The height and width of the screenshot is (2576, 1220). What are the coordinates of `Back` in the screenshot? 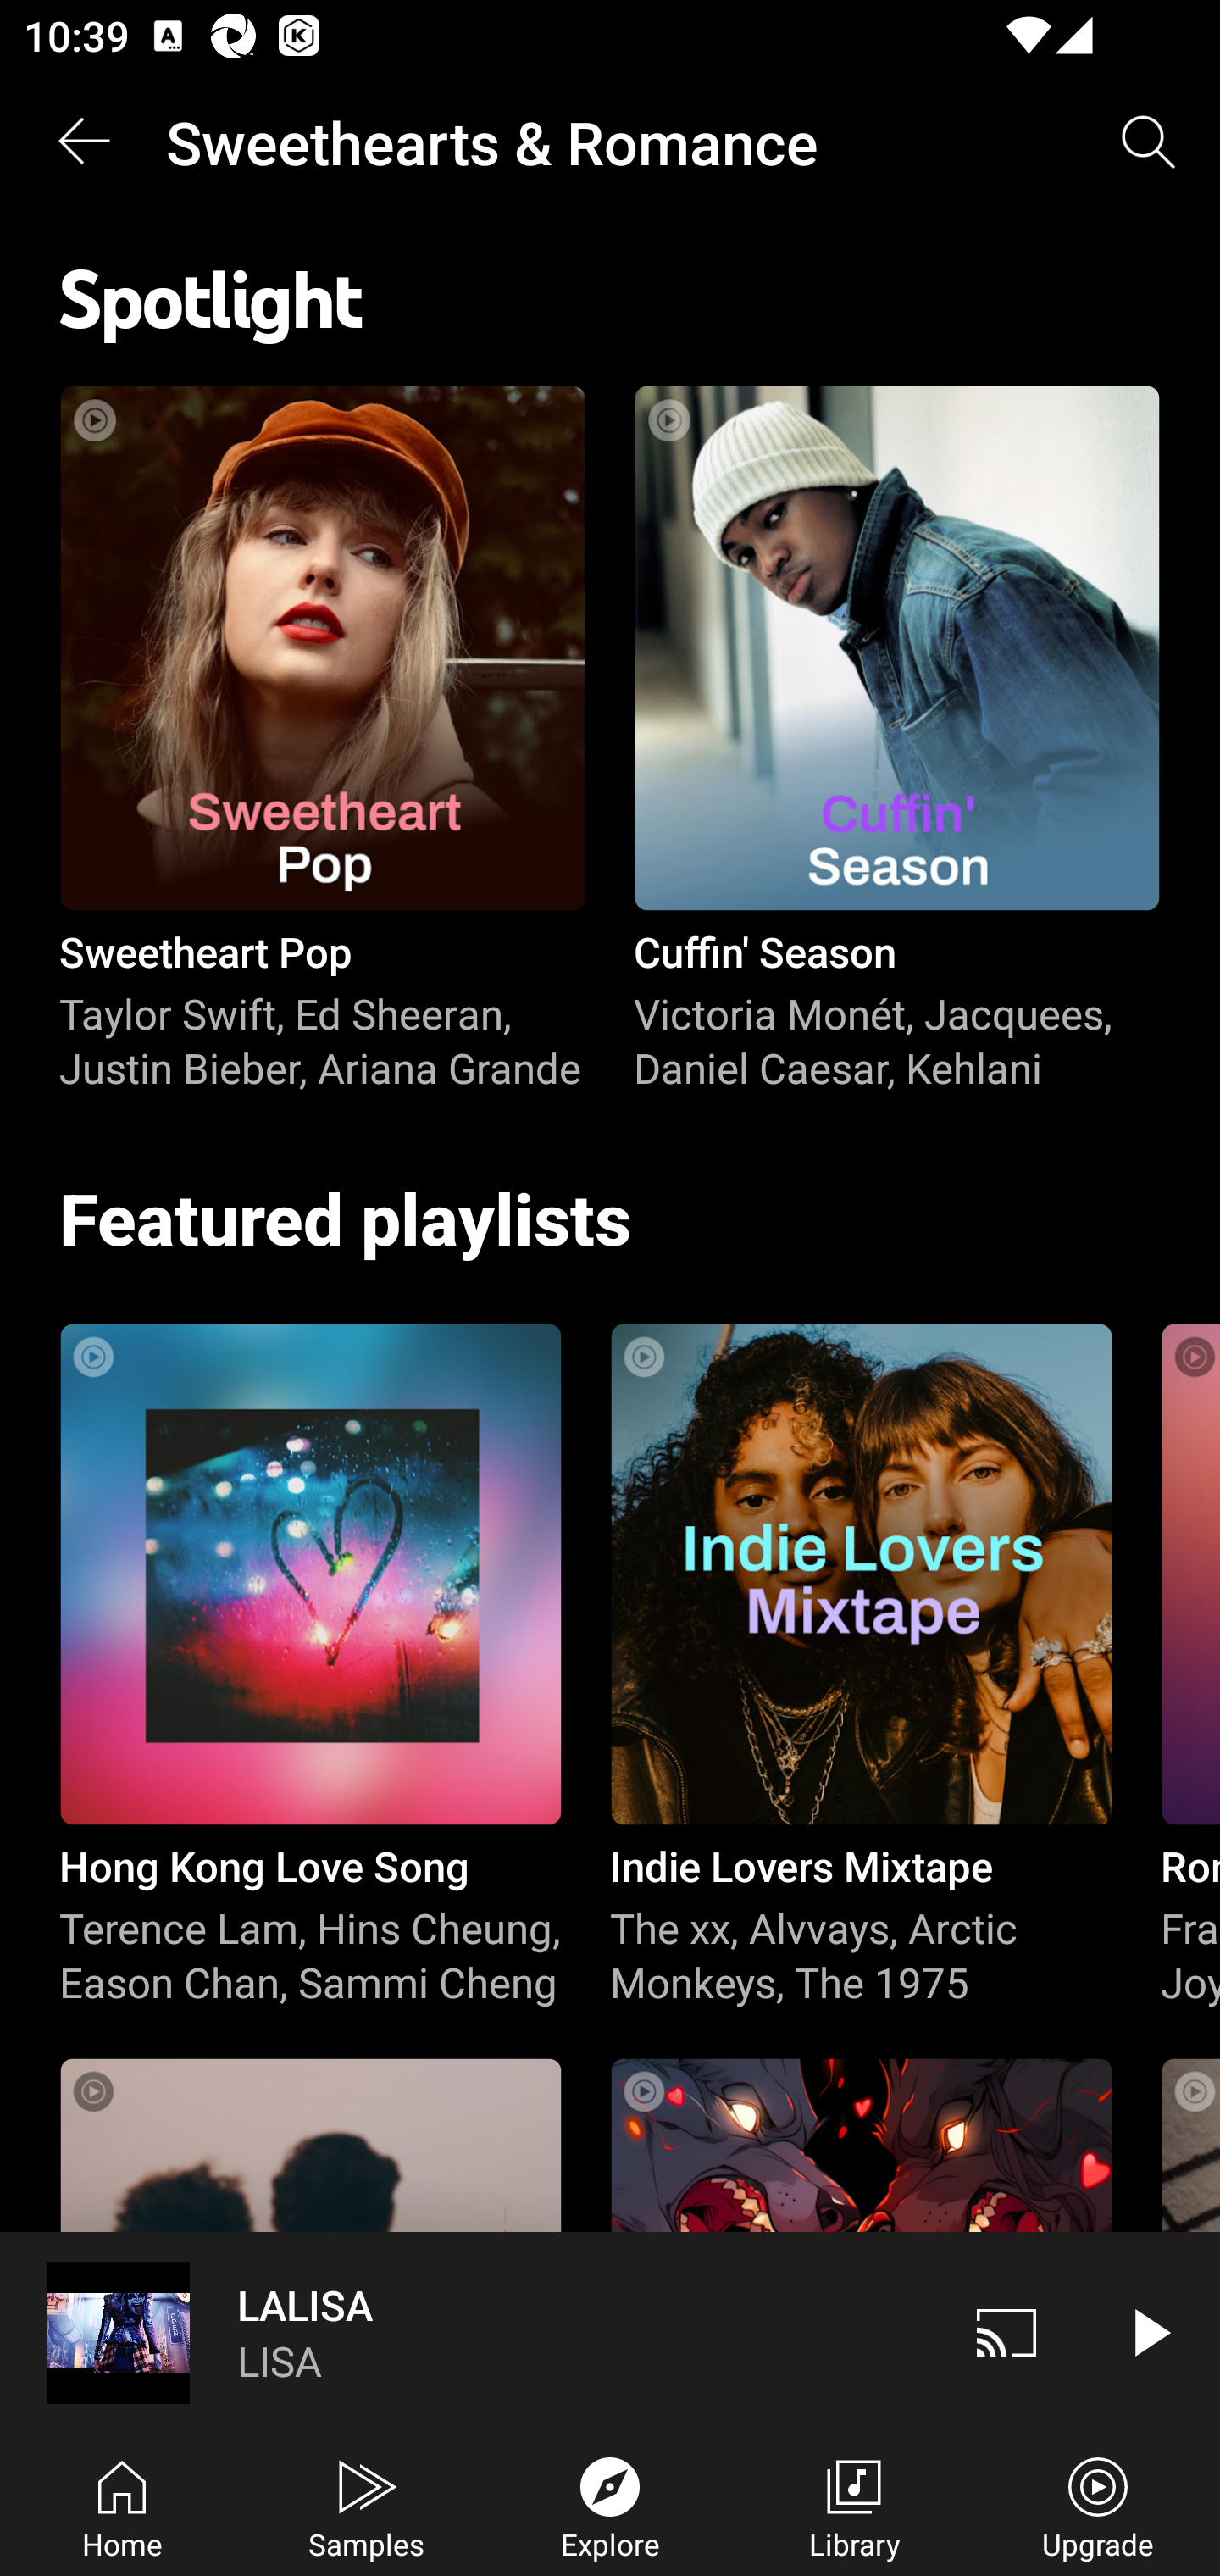 It's located at (83, 142).